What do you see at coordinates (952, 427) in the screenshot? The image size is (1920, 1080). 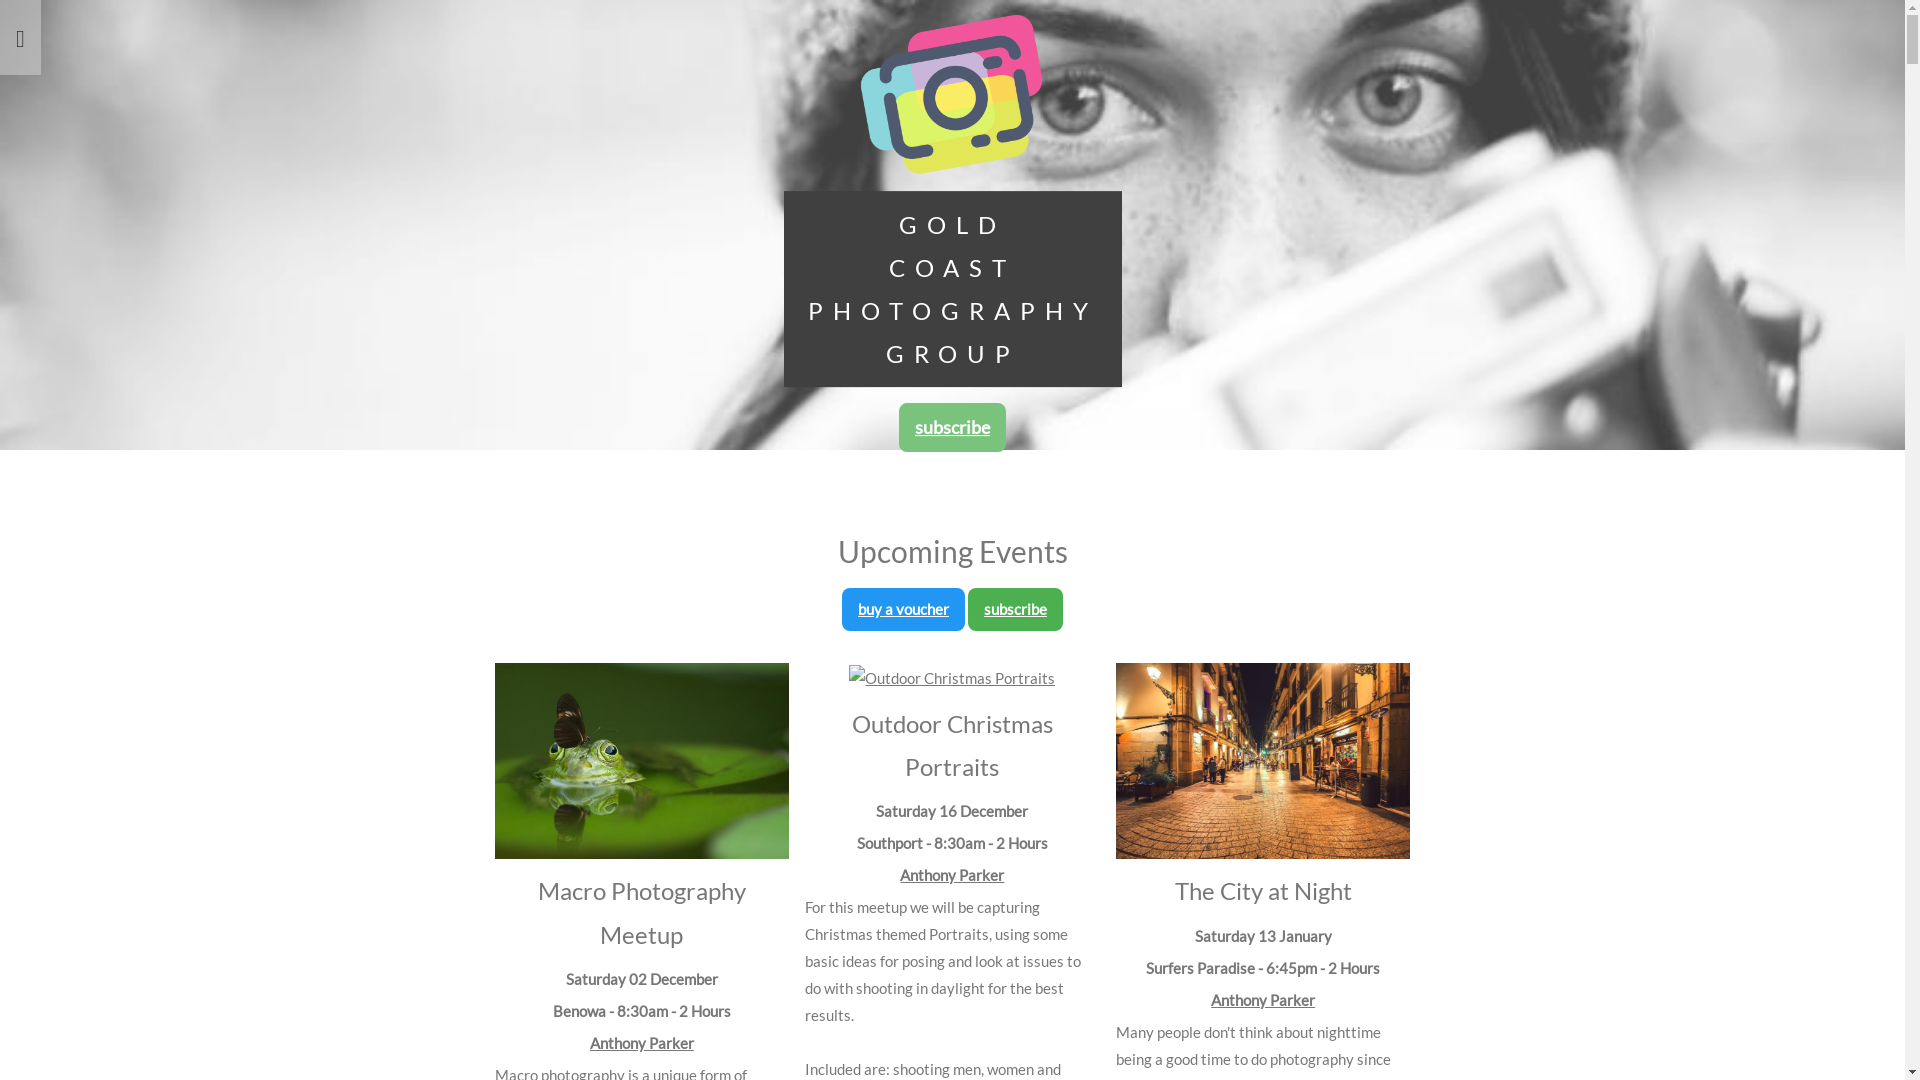 I see `subscribe` at bounding box center [952, 427].